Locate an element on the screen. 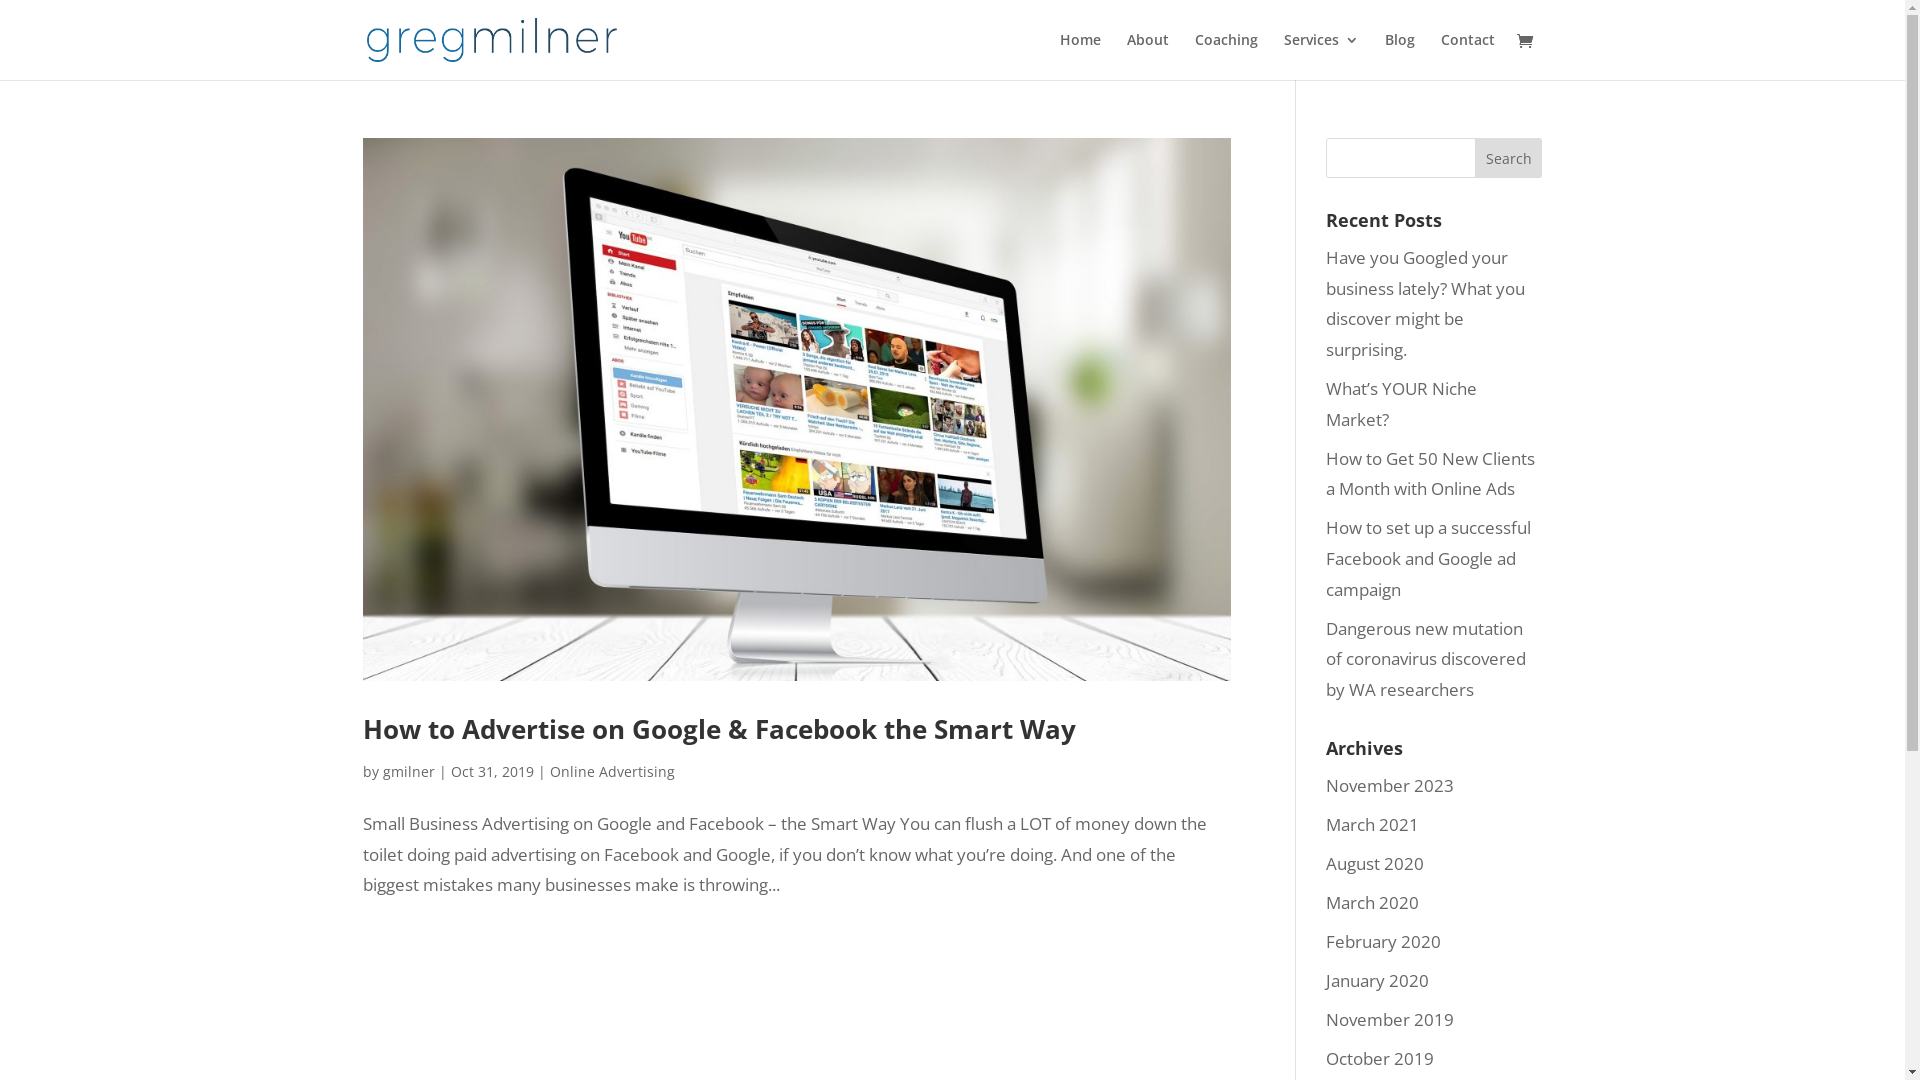 The width and height of the screenshot is (1920, 1080). How to Advertise on Google & Facebook the Smart Way is located at coordinates (718, 729).